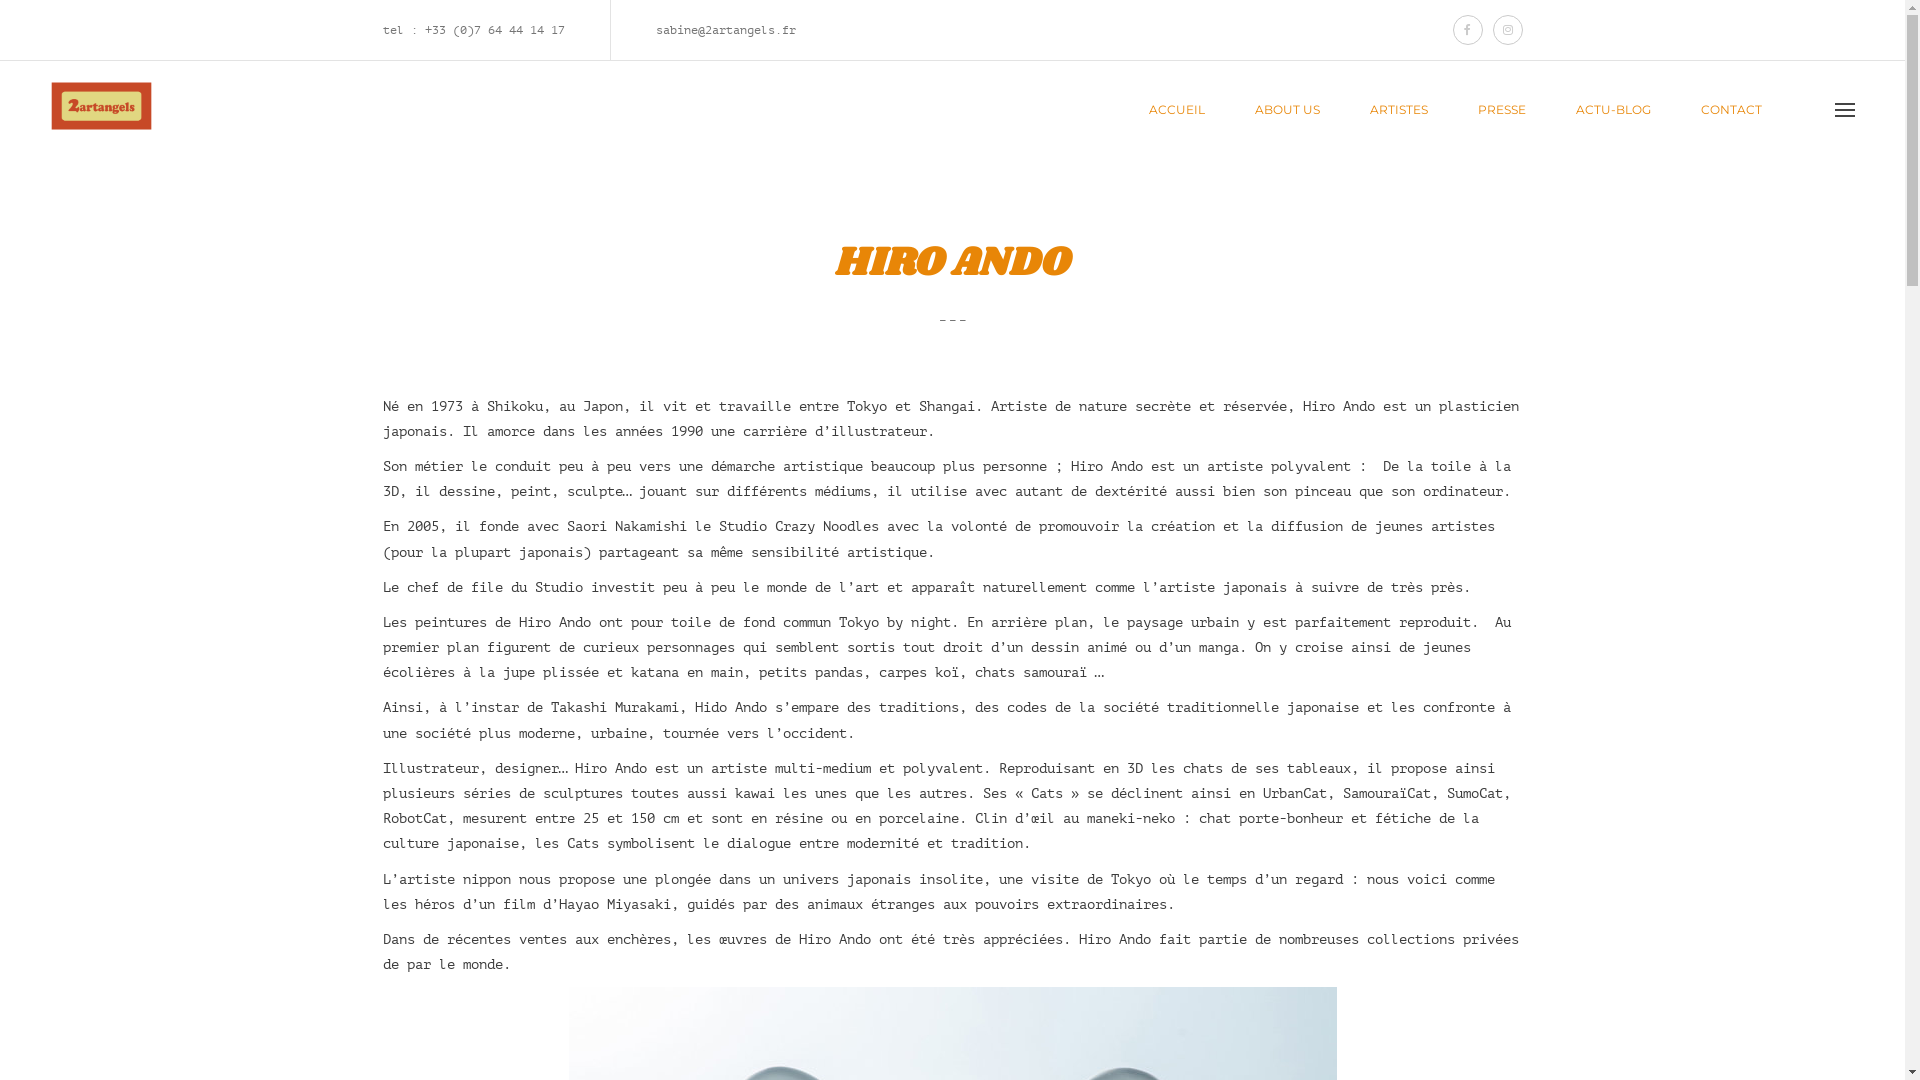  I want to click on ABOUT US, so click(1288, 110).